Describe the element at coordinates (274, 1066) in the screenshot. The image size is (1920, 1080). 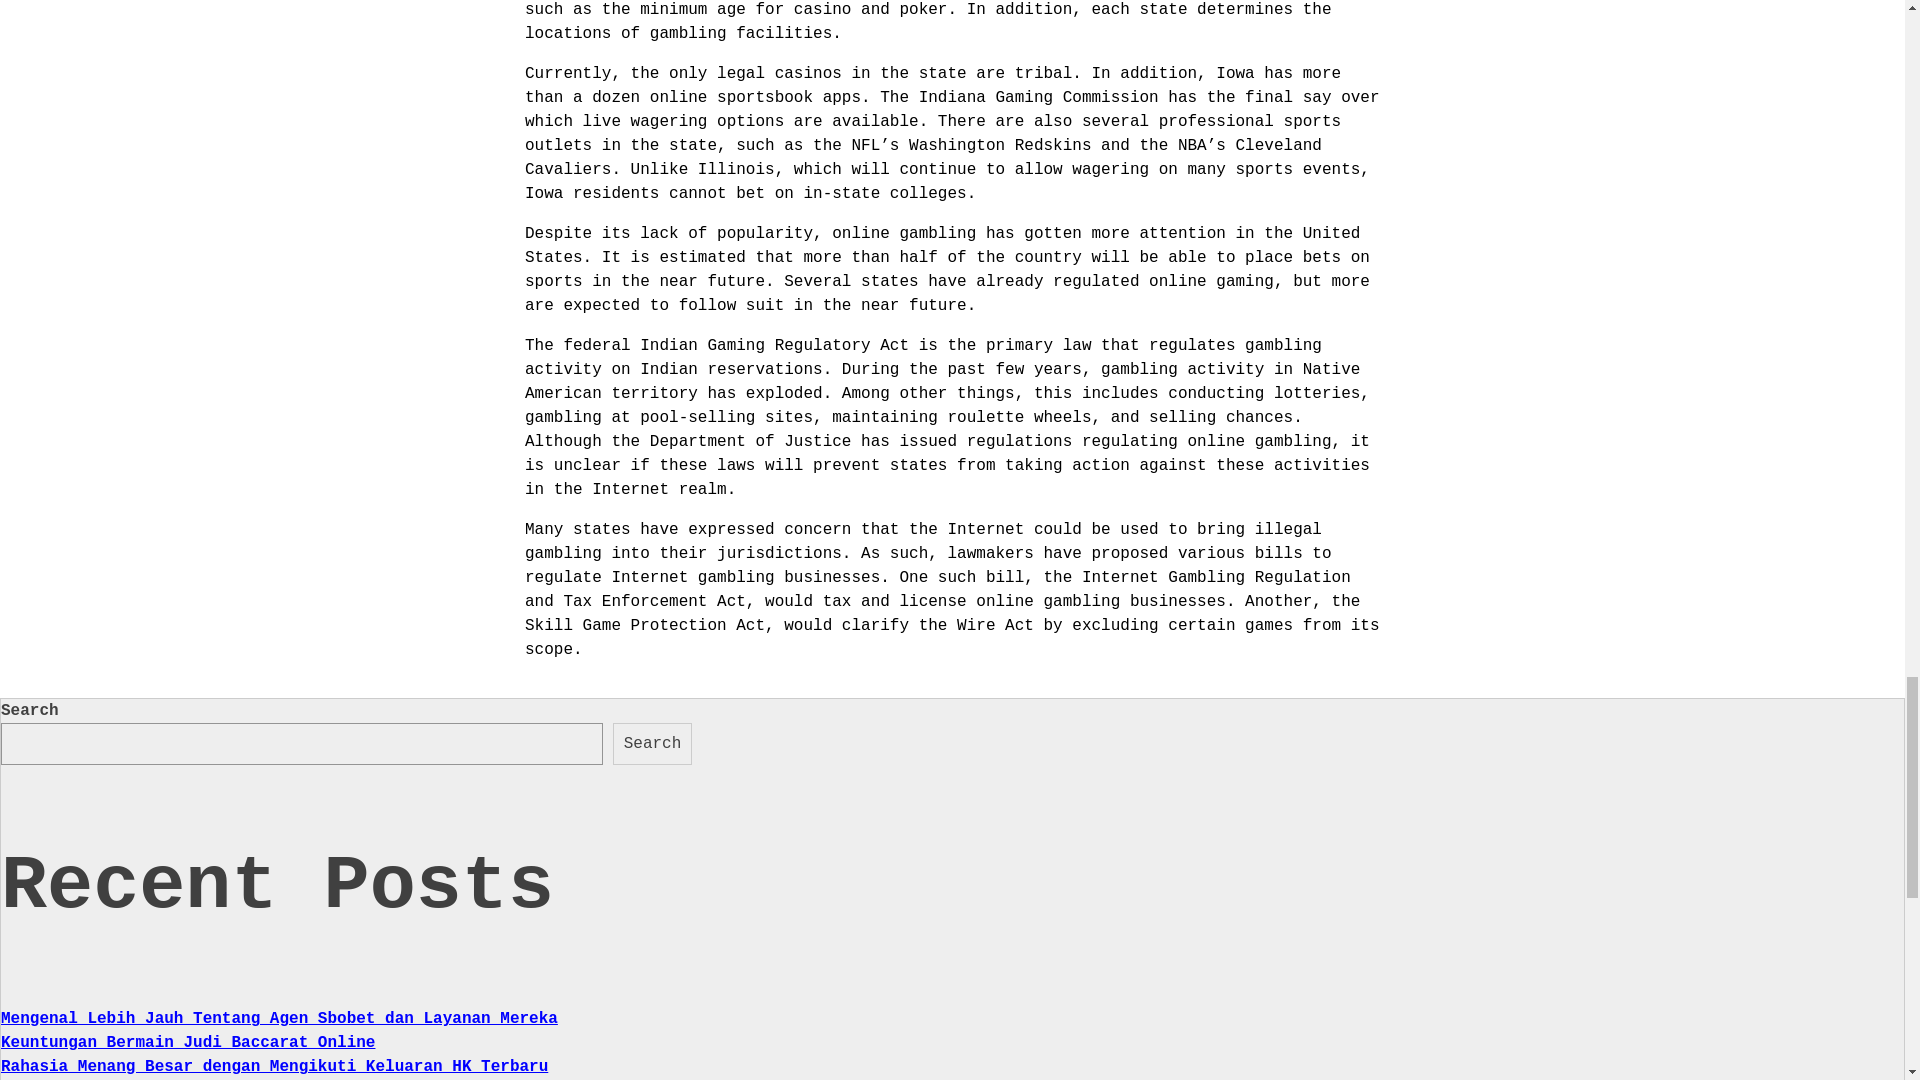
I see `Rahasia Menang Besar dengan Mengikuti Keluaran HK Terbaru` at that location.